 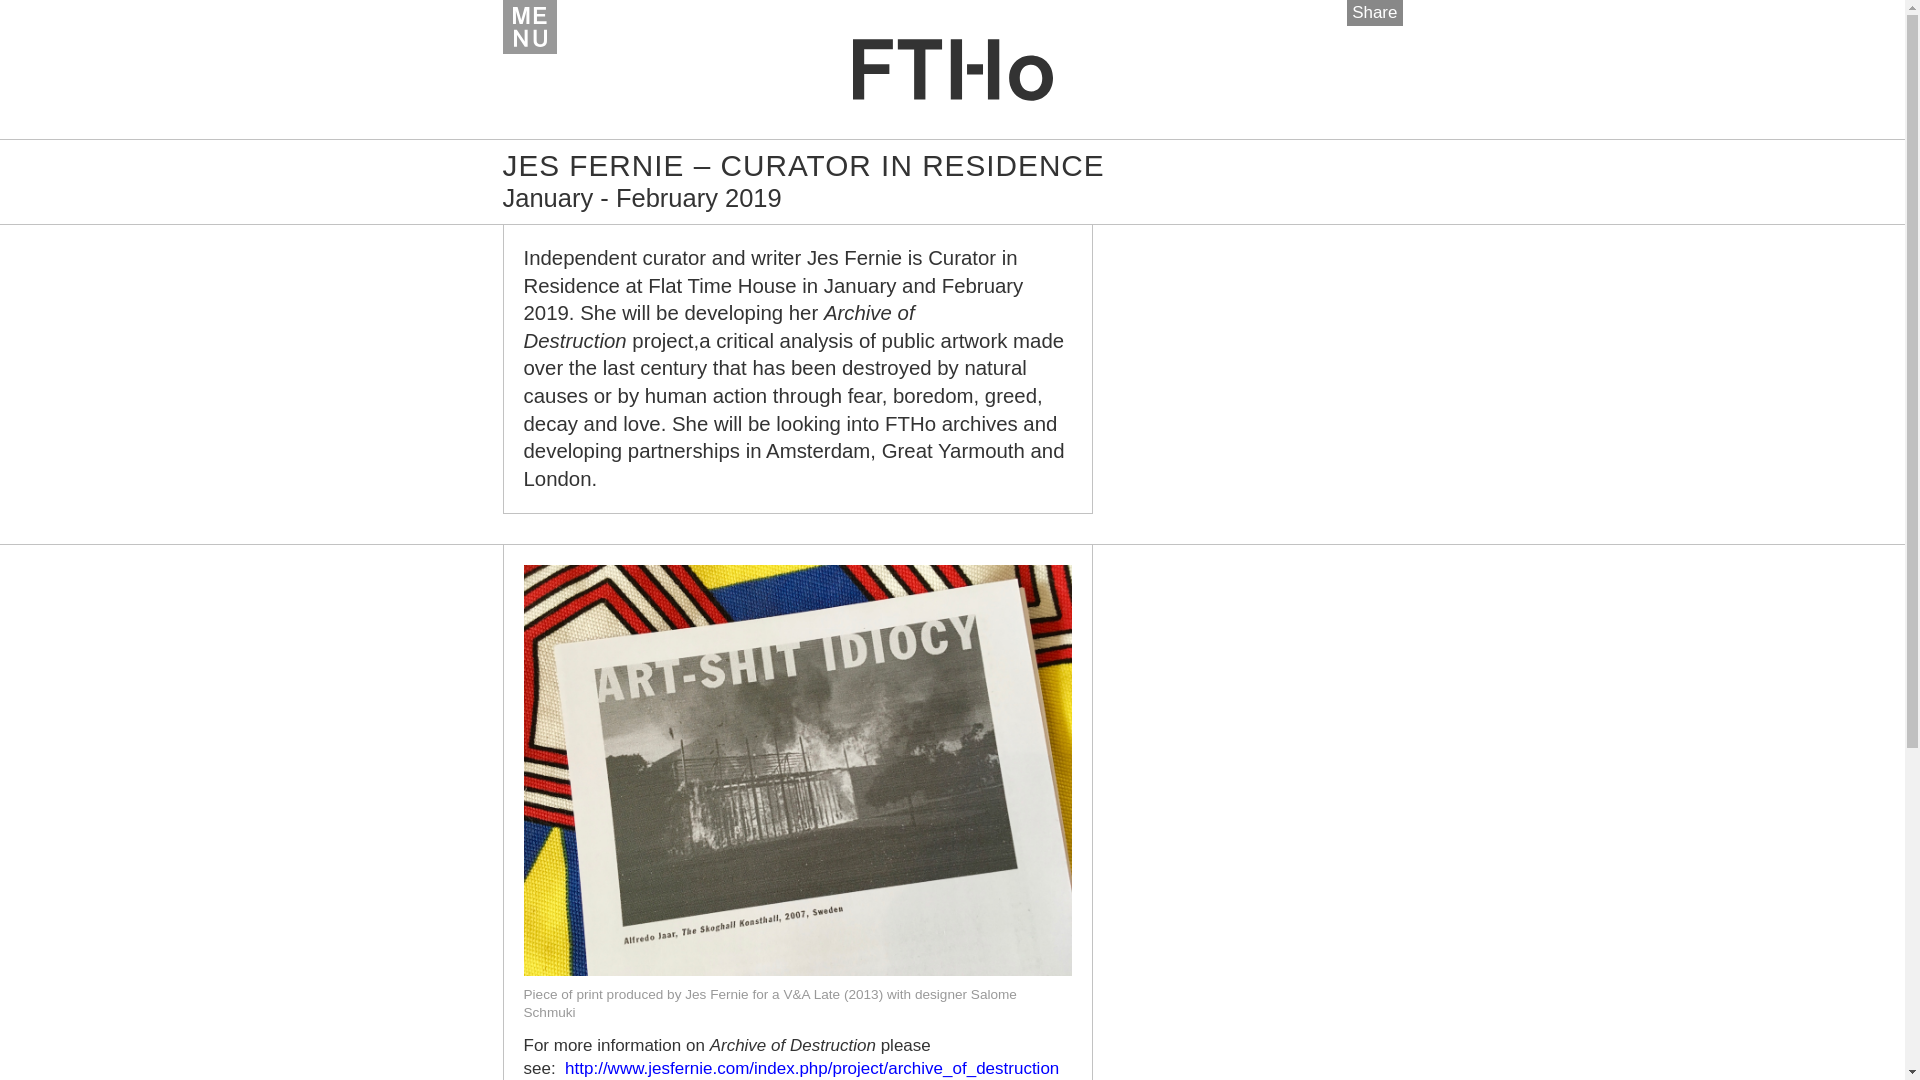 I want to click on Share, so click(x=1374, y=12).